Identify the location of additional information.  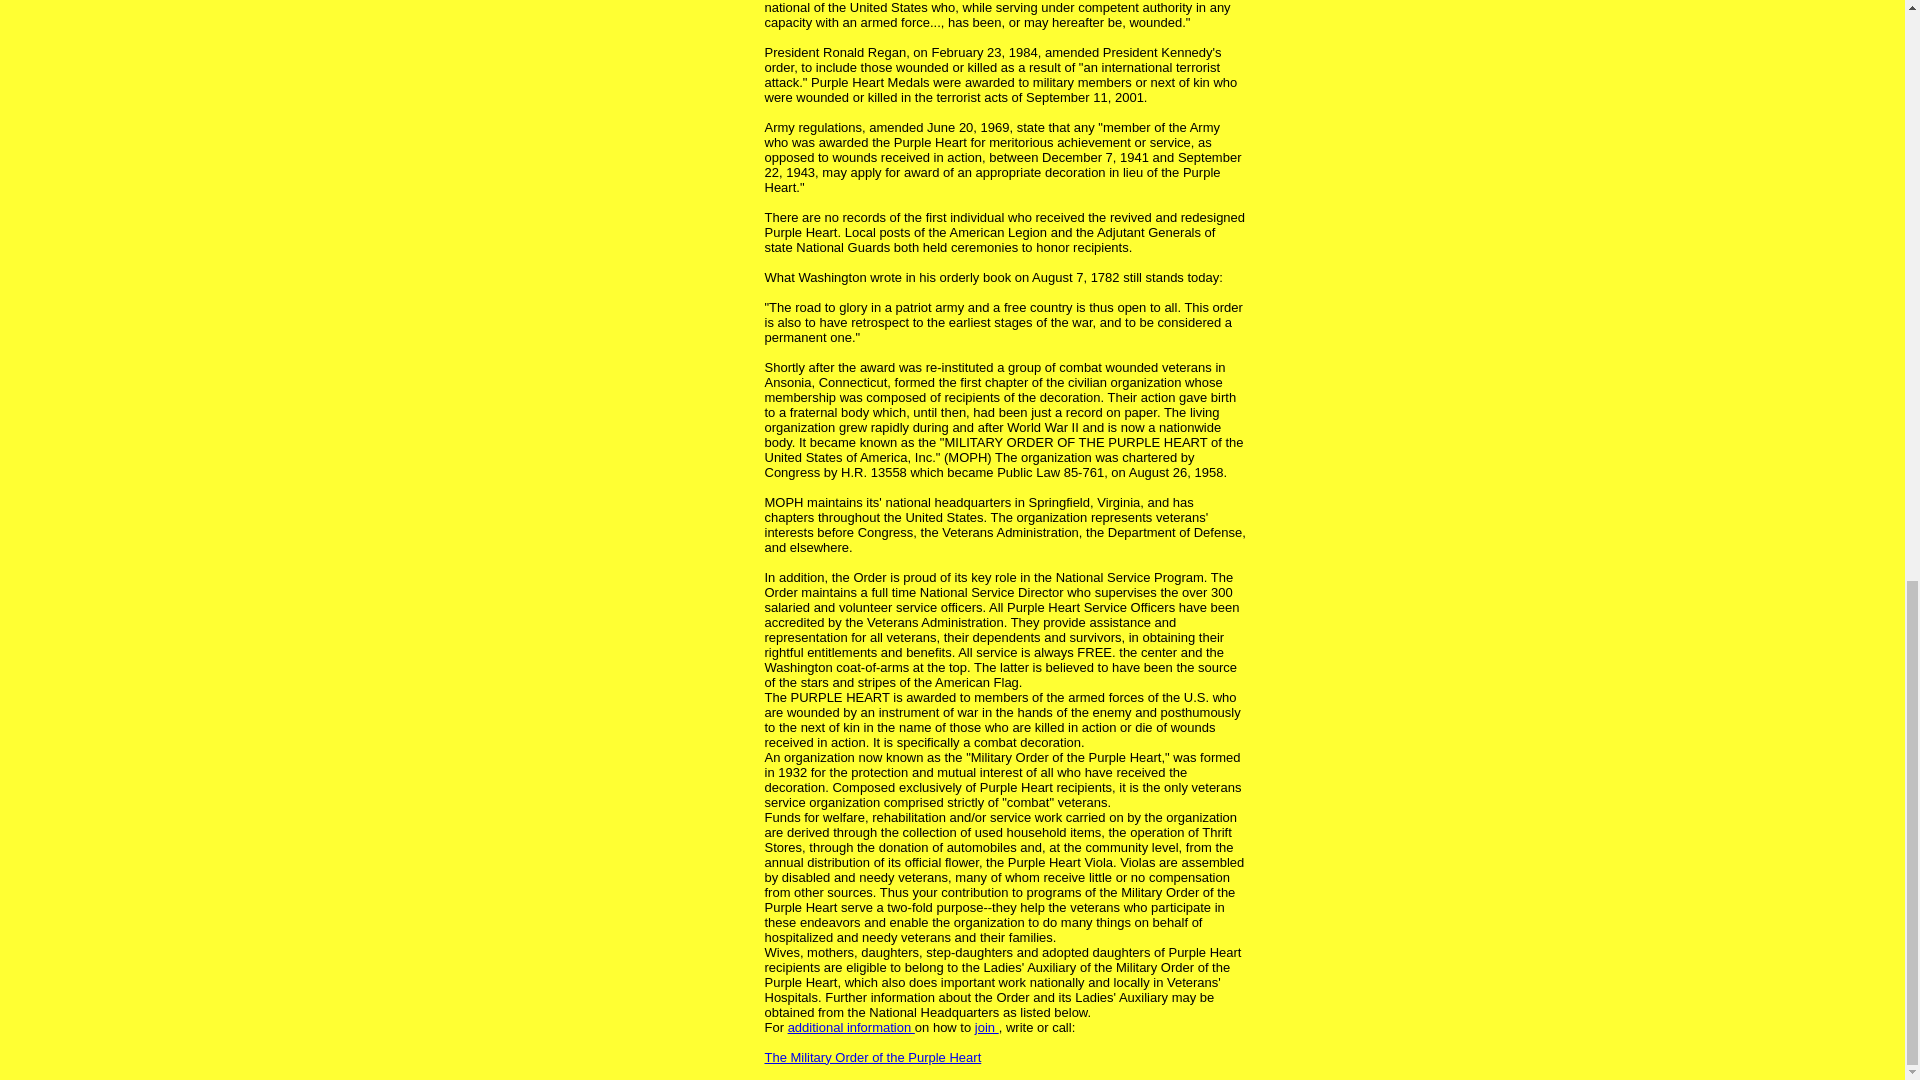
(851, 1026).